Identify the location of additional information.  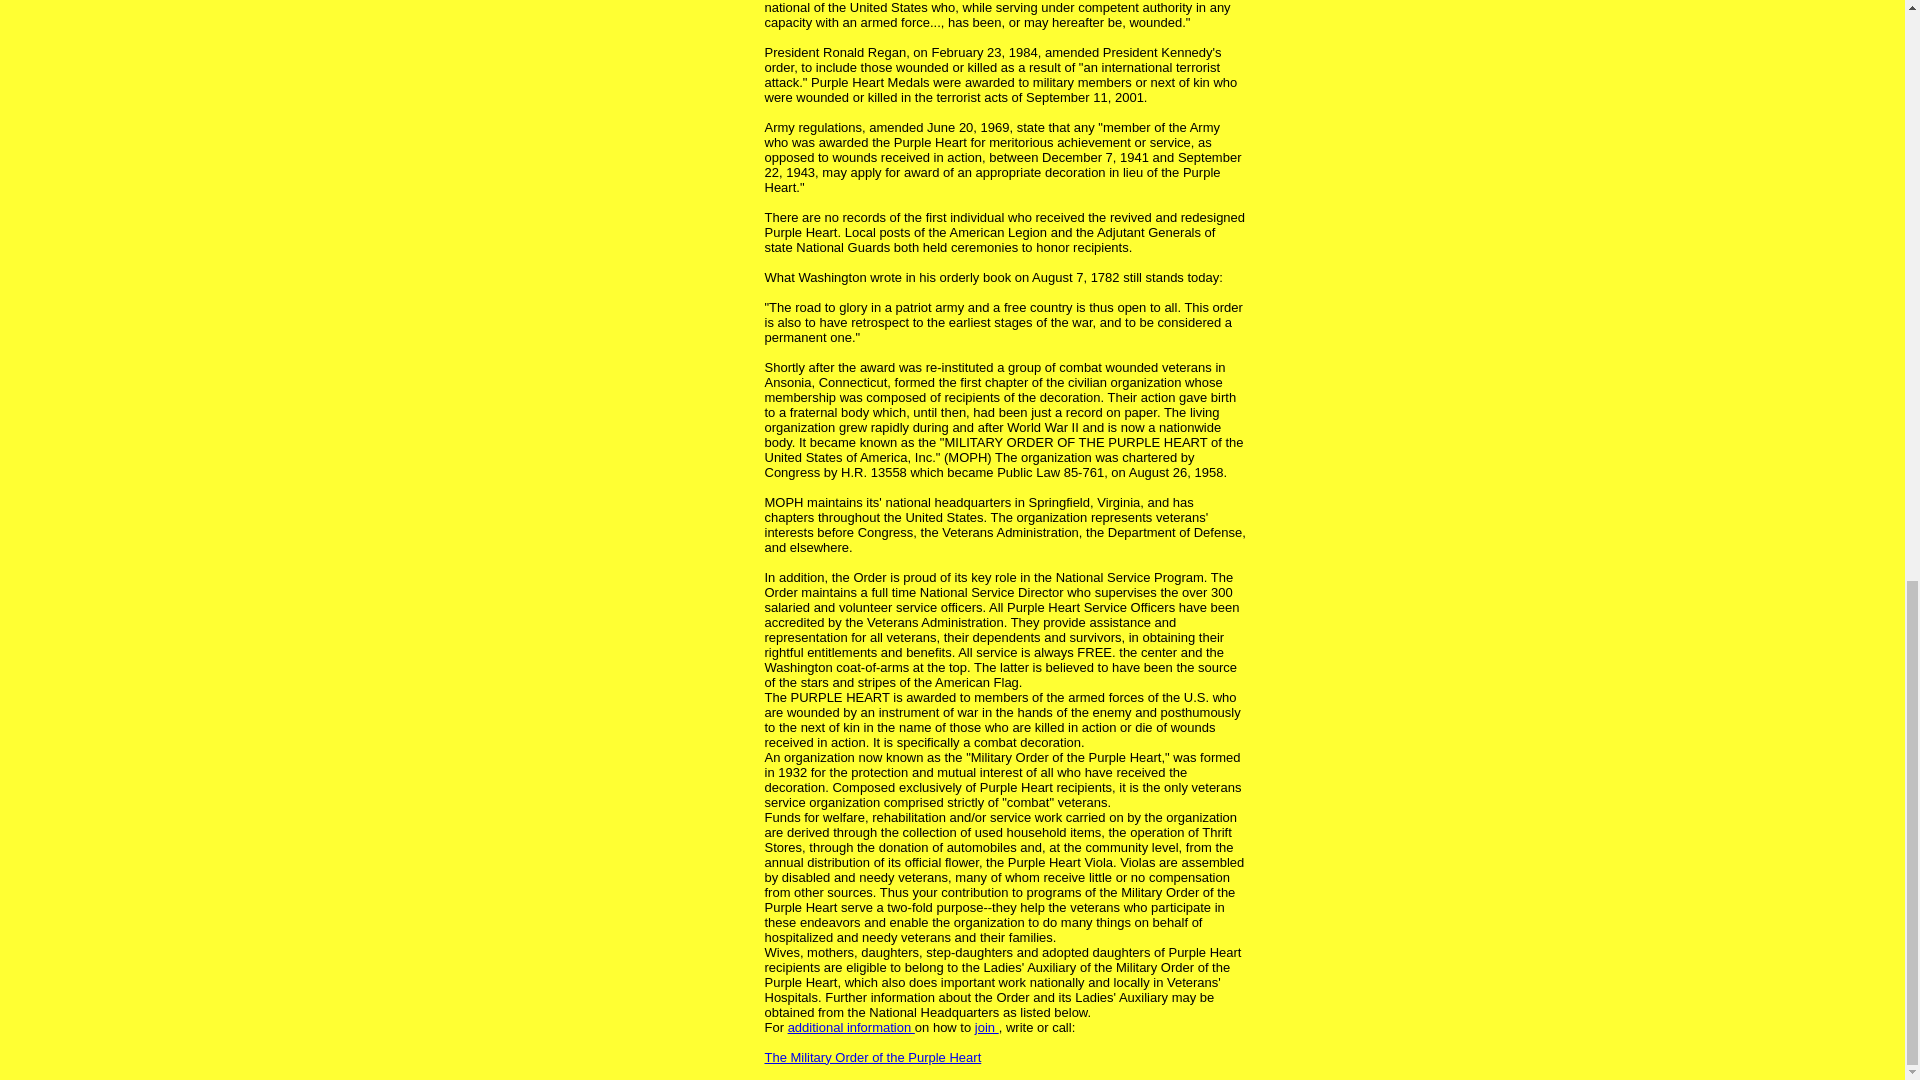
(851, 1026).